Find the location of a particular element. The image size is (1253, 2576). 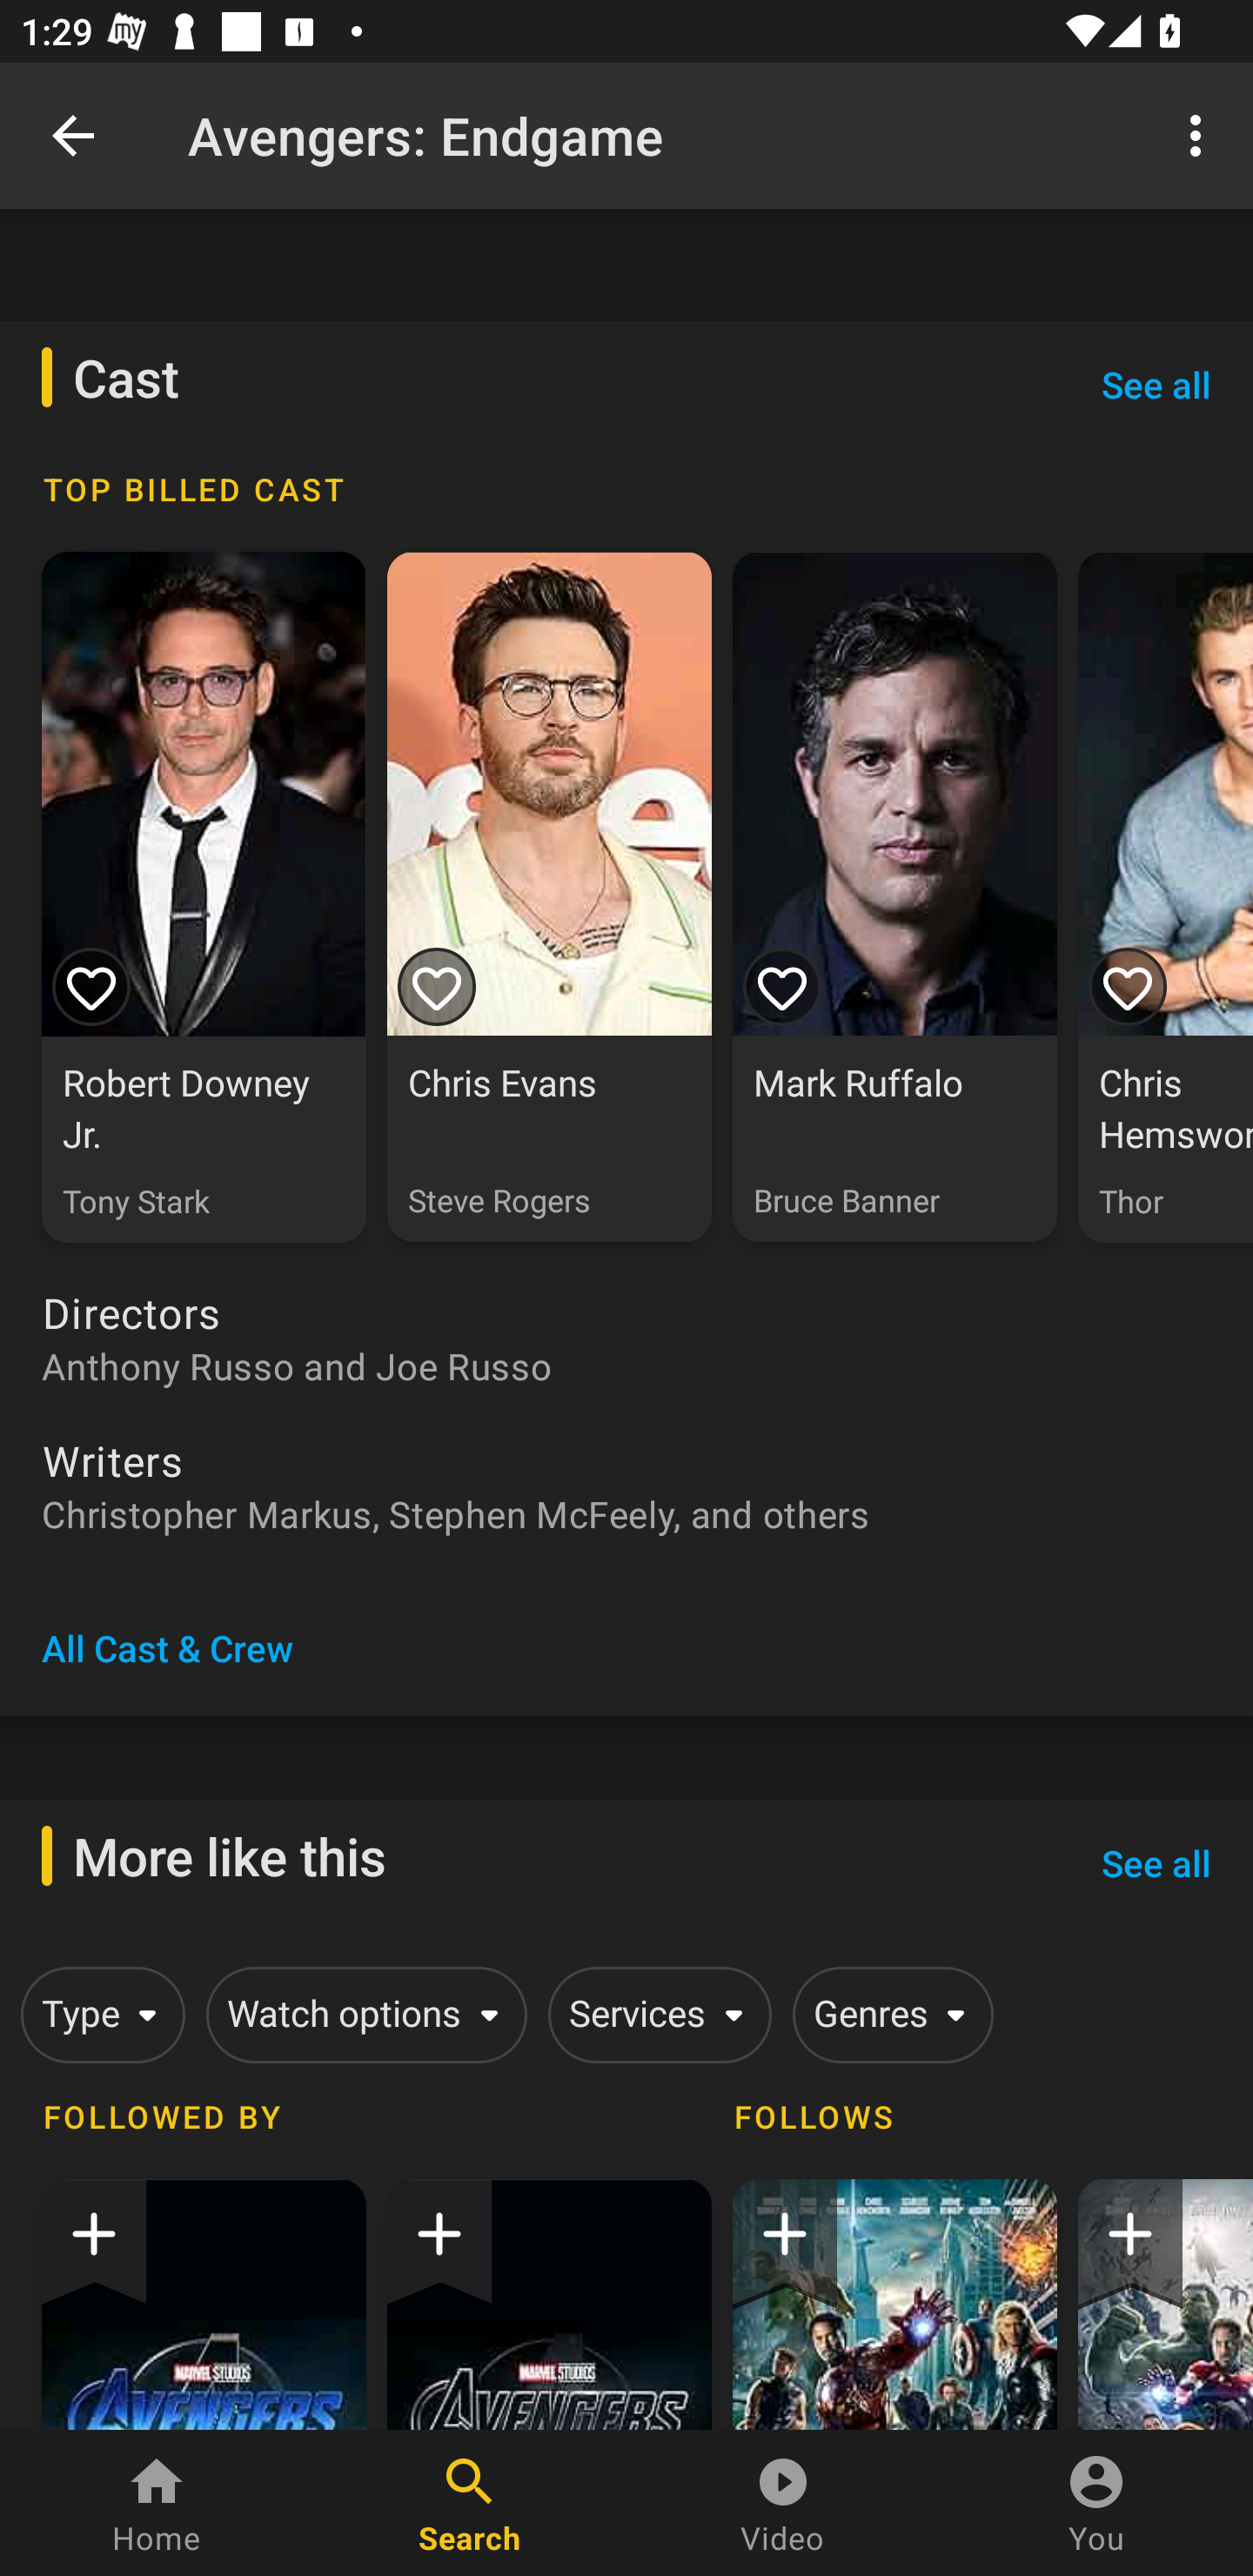

Services is located at coordinates (654, 2016).